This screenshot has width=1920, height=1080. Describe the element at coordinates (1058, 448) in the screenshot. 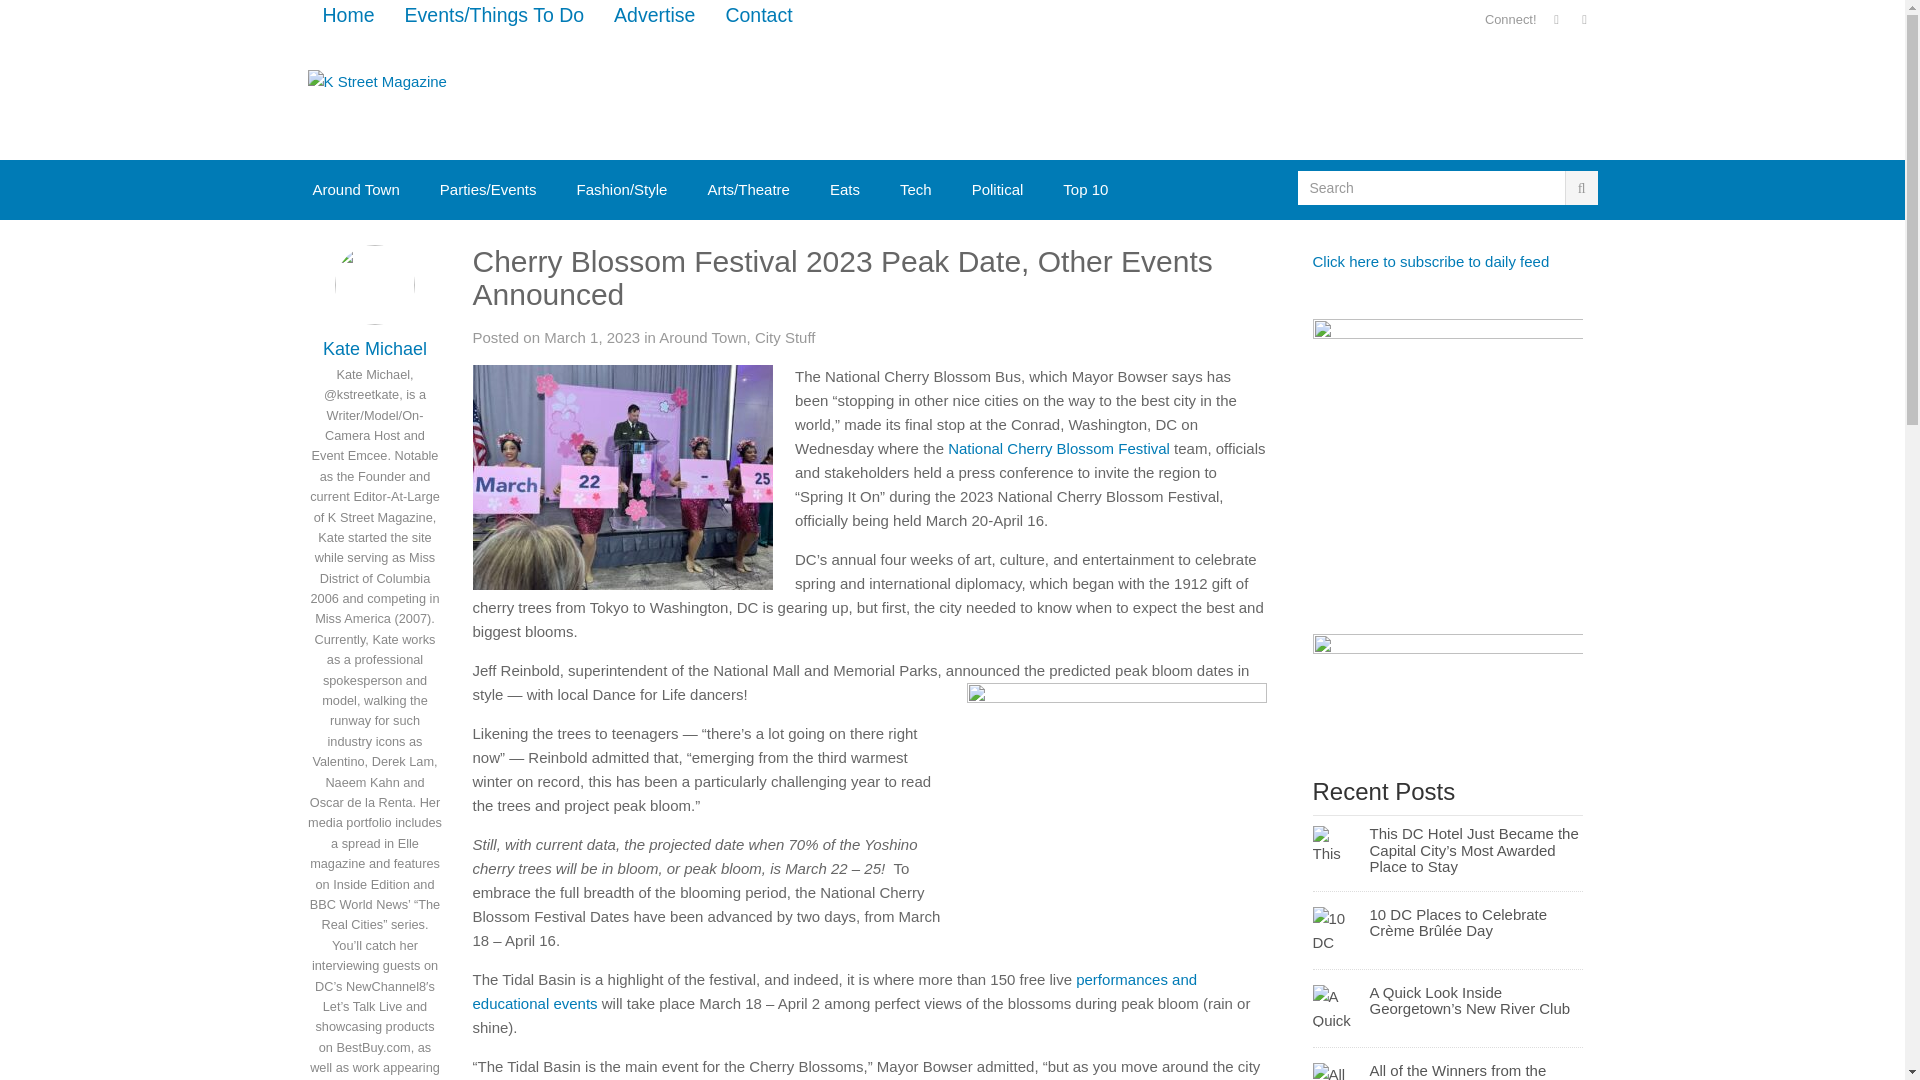

I see `National Cherry Blossom Festival` at that location.